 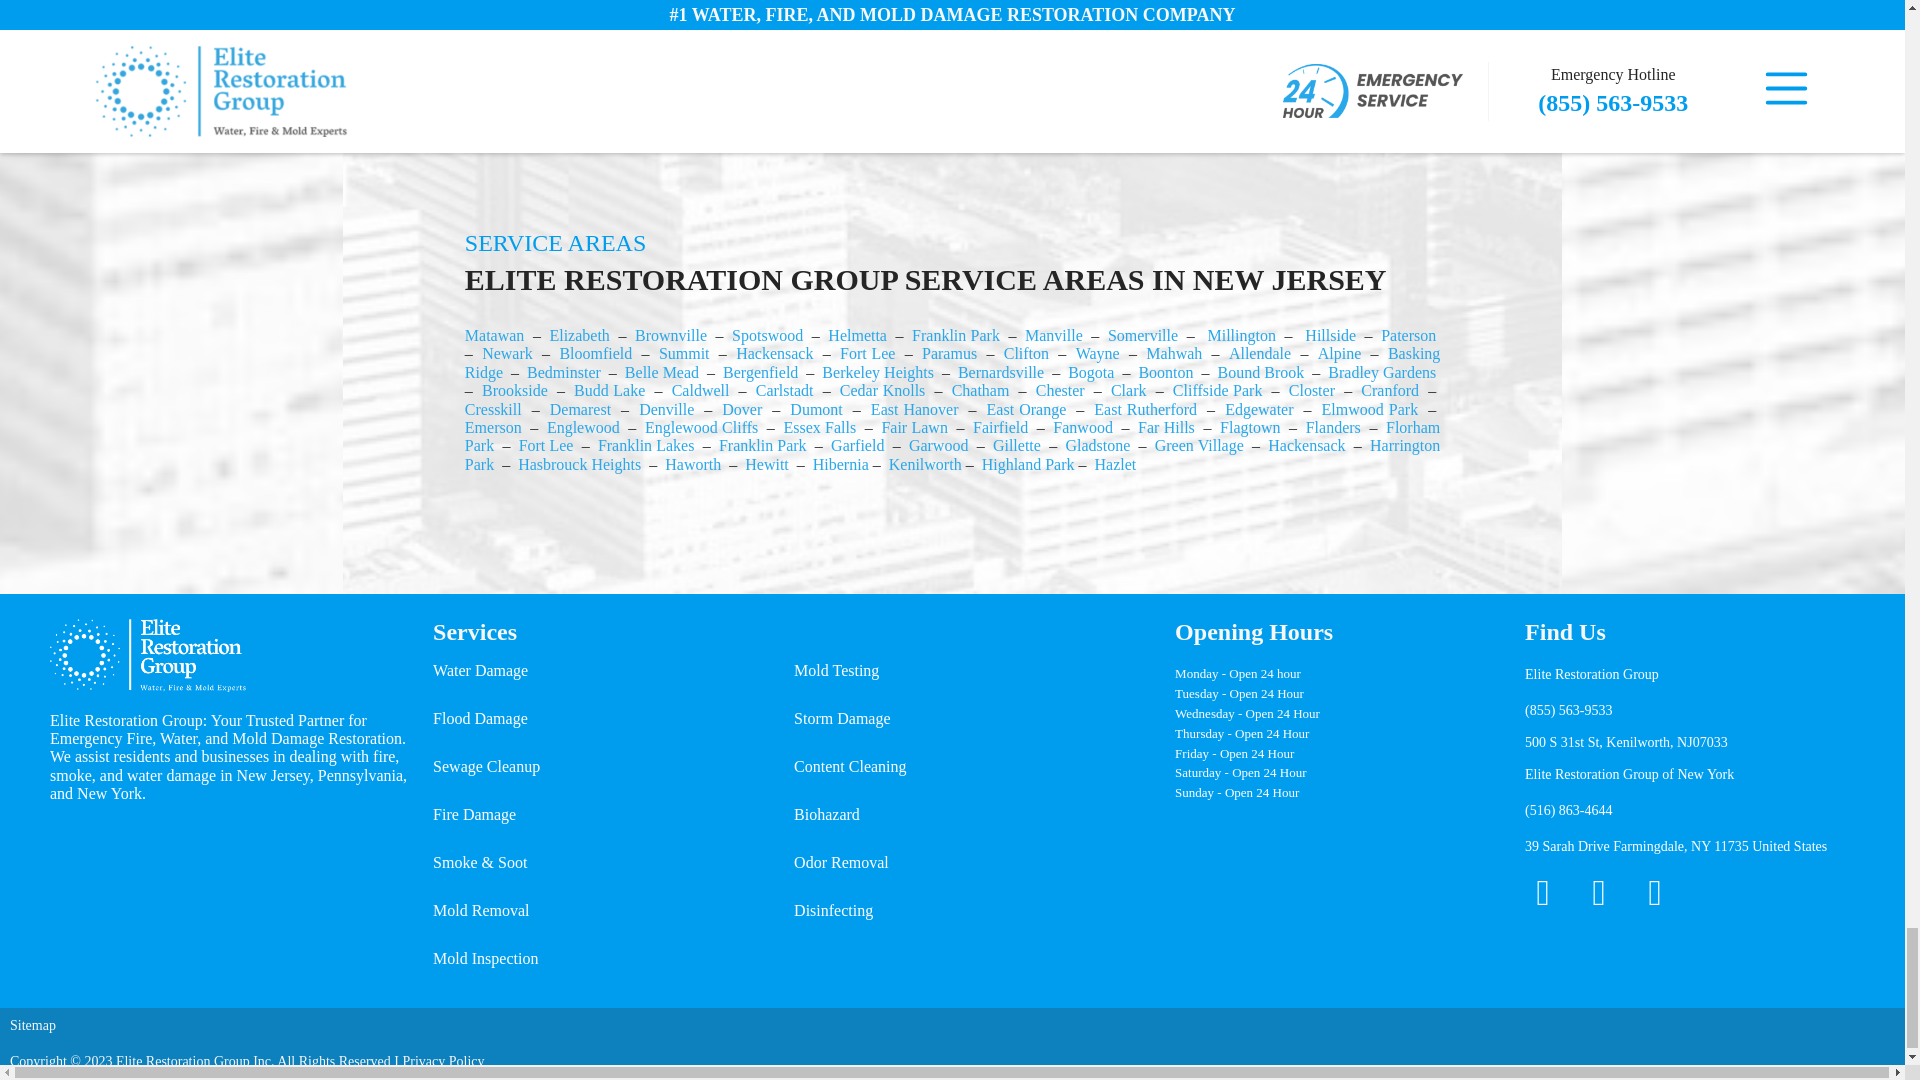 I want to click on Brownville, so click(x=670, y=336).